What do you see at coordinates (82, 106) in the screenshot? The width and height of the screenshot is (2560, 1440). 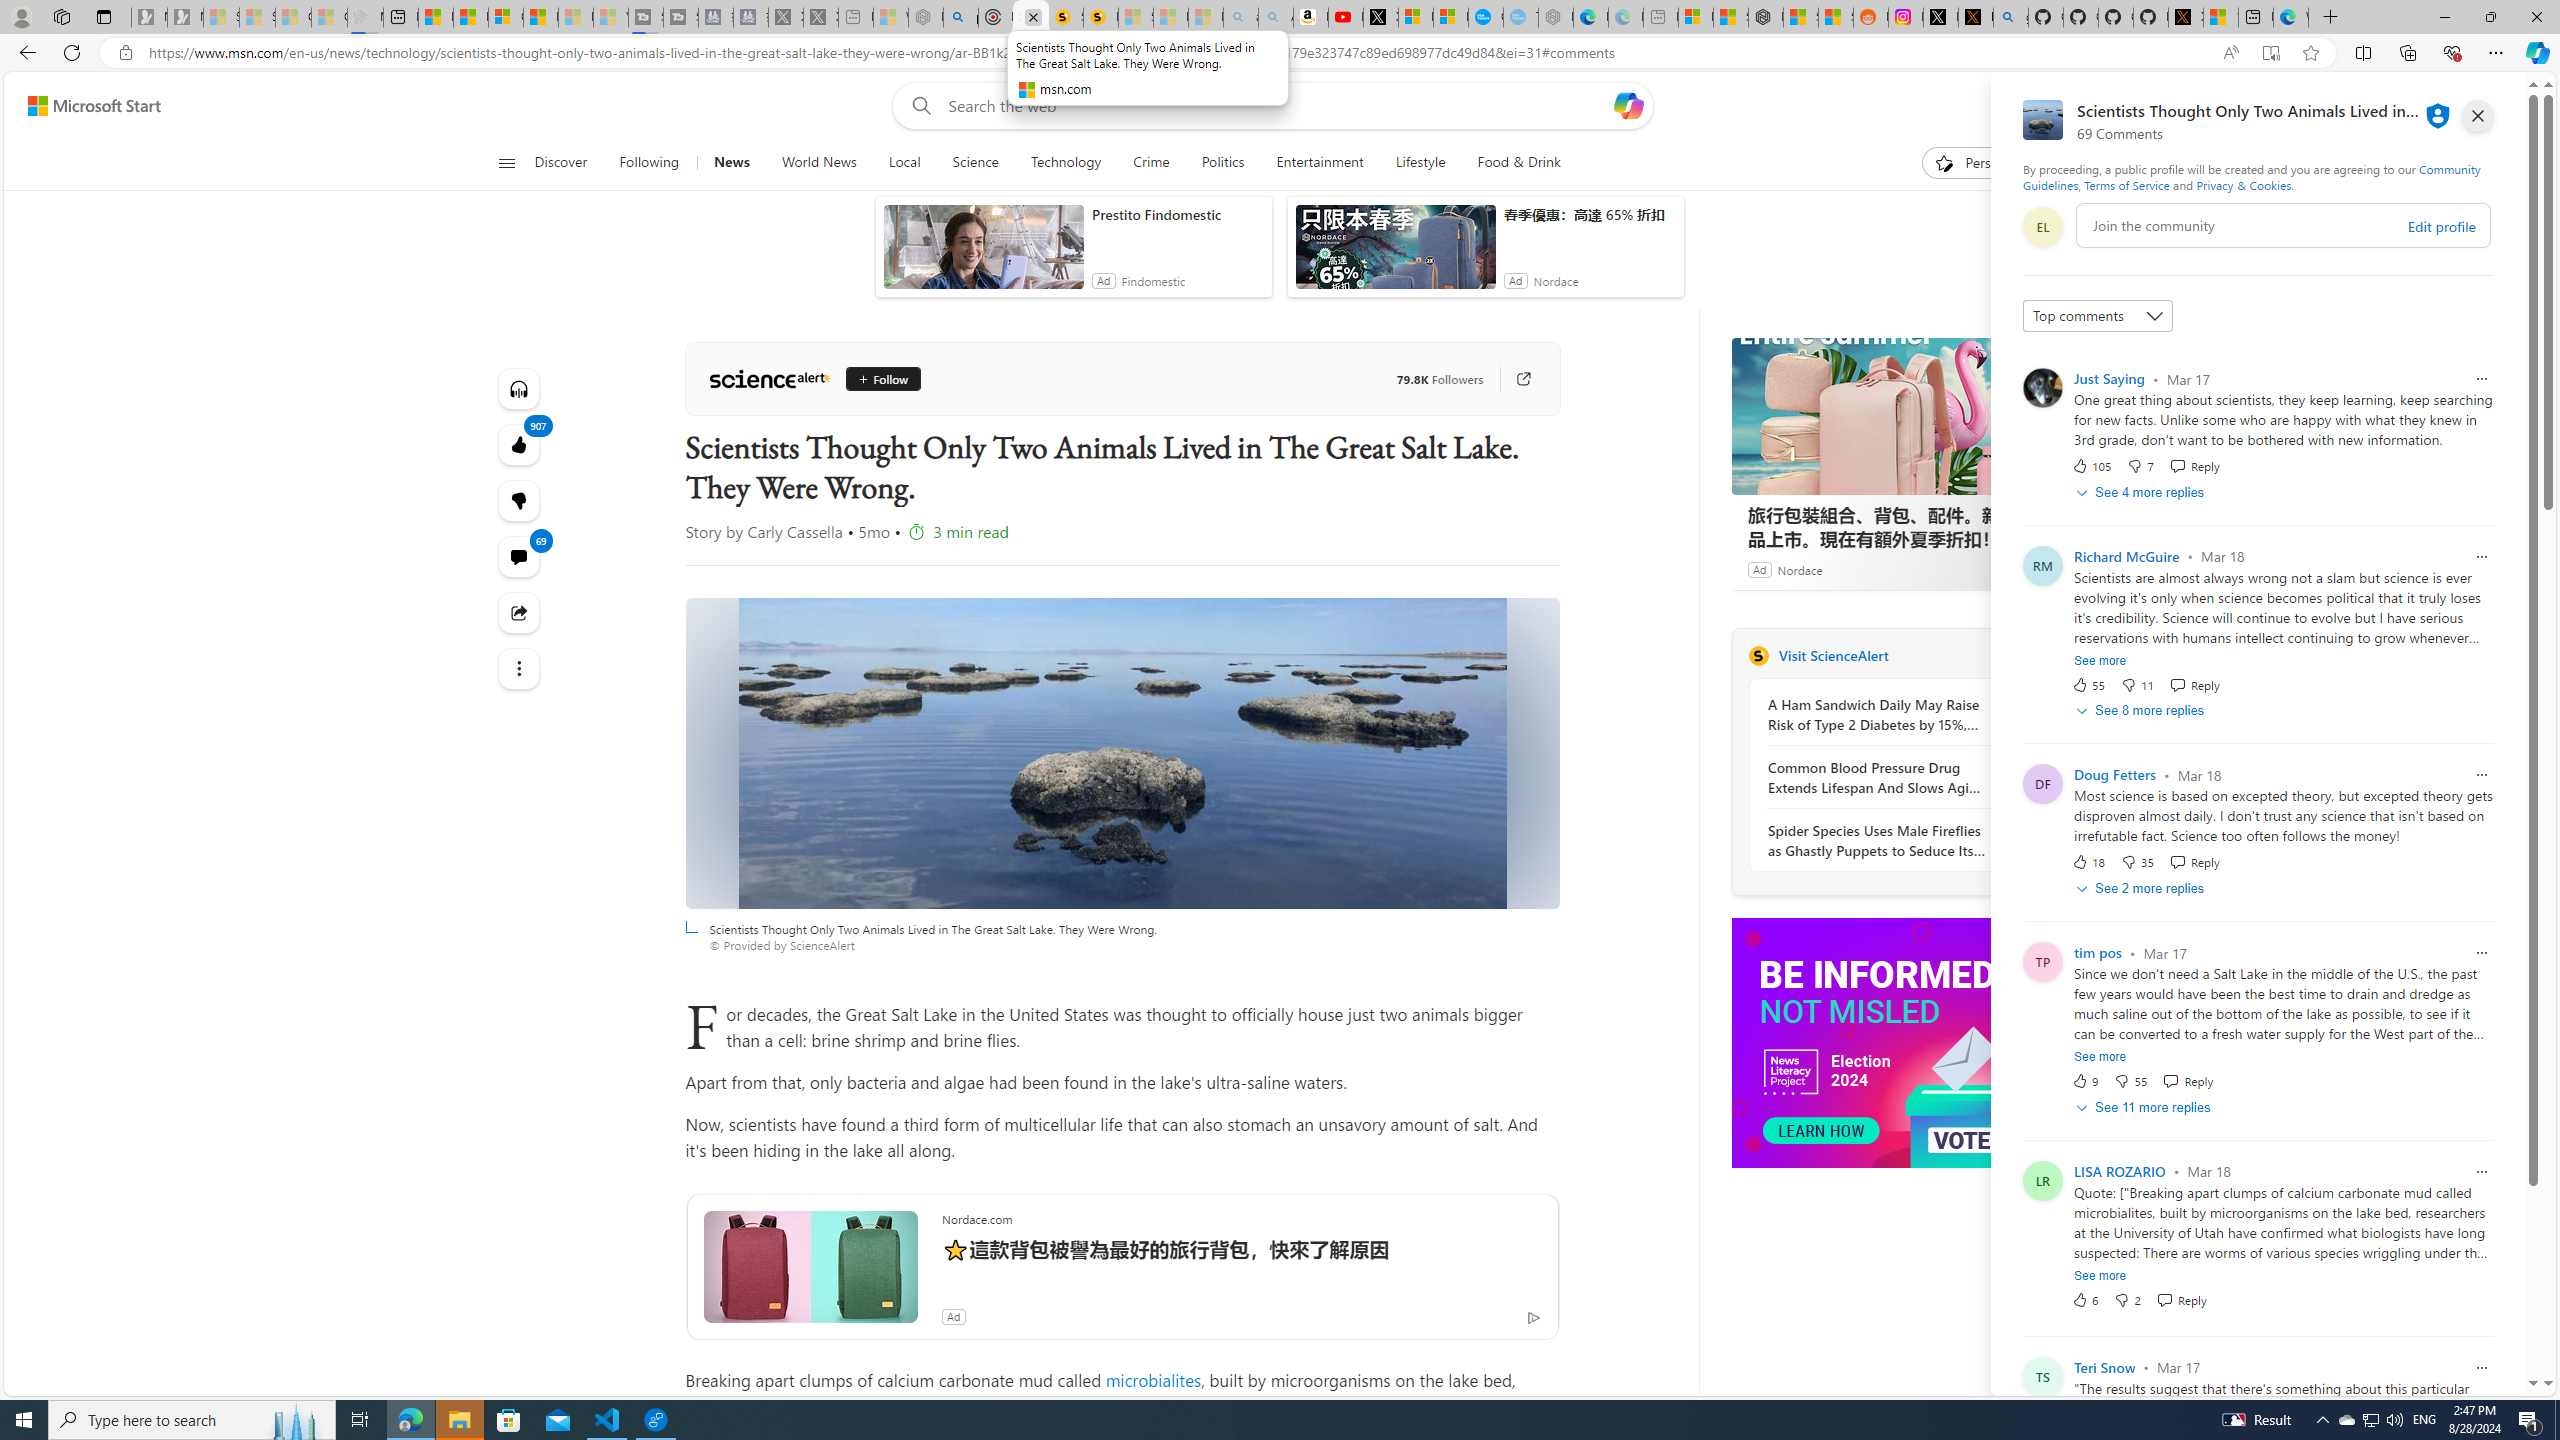 I see `Skip to footer` at bounding box center [82, 106].